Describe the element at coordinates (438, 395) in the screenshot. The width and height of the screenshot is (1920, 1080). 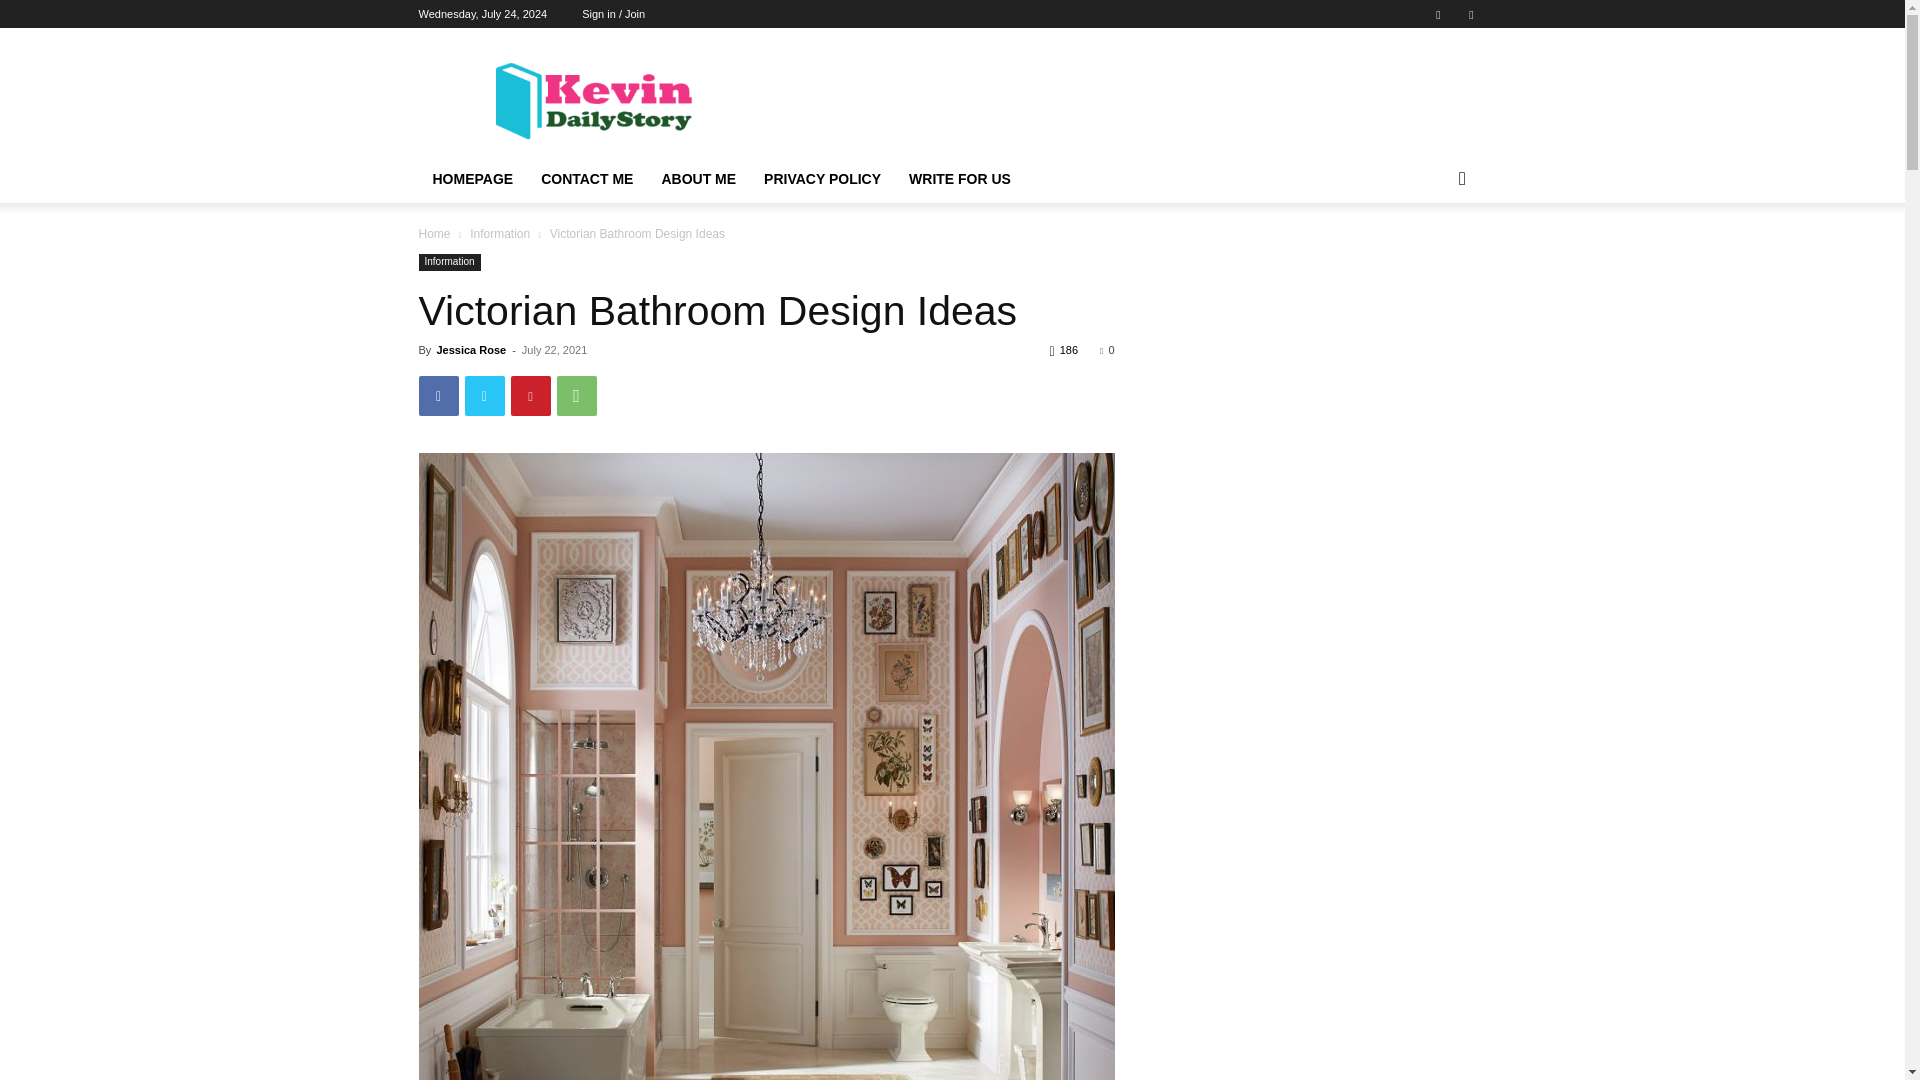
I see `Facebook` at that location.